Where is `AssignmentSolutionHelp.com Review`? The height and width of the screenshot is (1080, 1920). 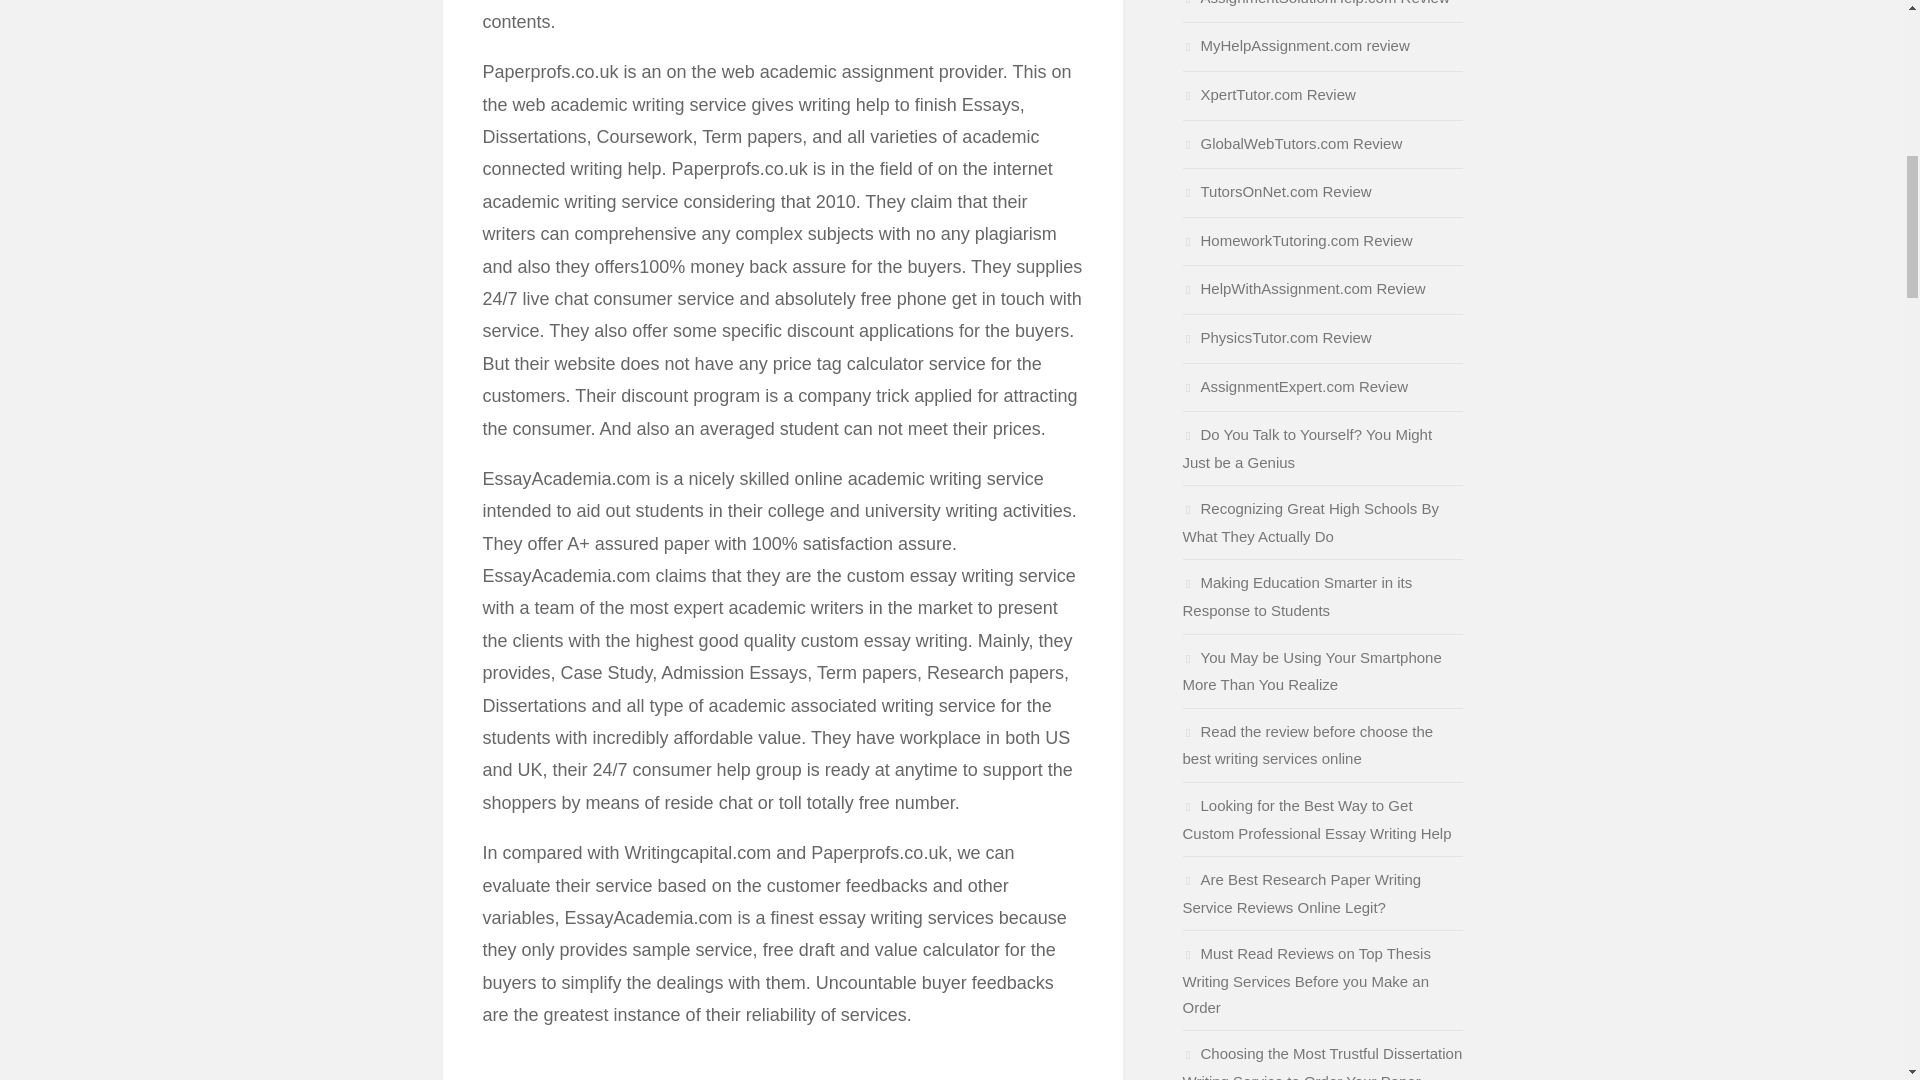 AssignmentSolutionHelp.com Review is located at coordinates (1316, 3).